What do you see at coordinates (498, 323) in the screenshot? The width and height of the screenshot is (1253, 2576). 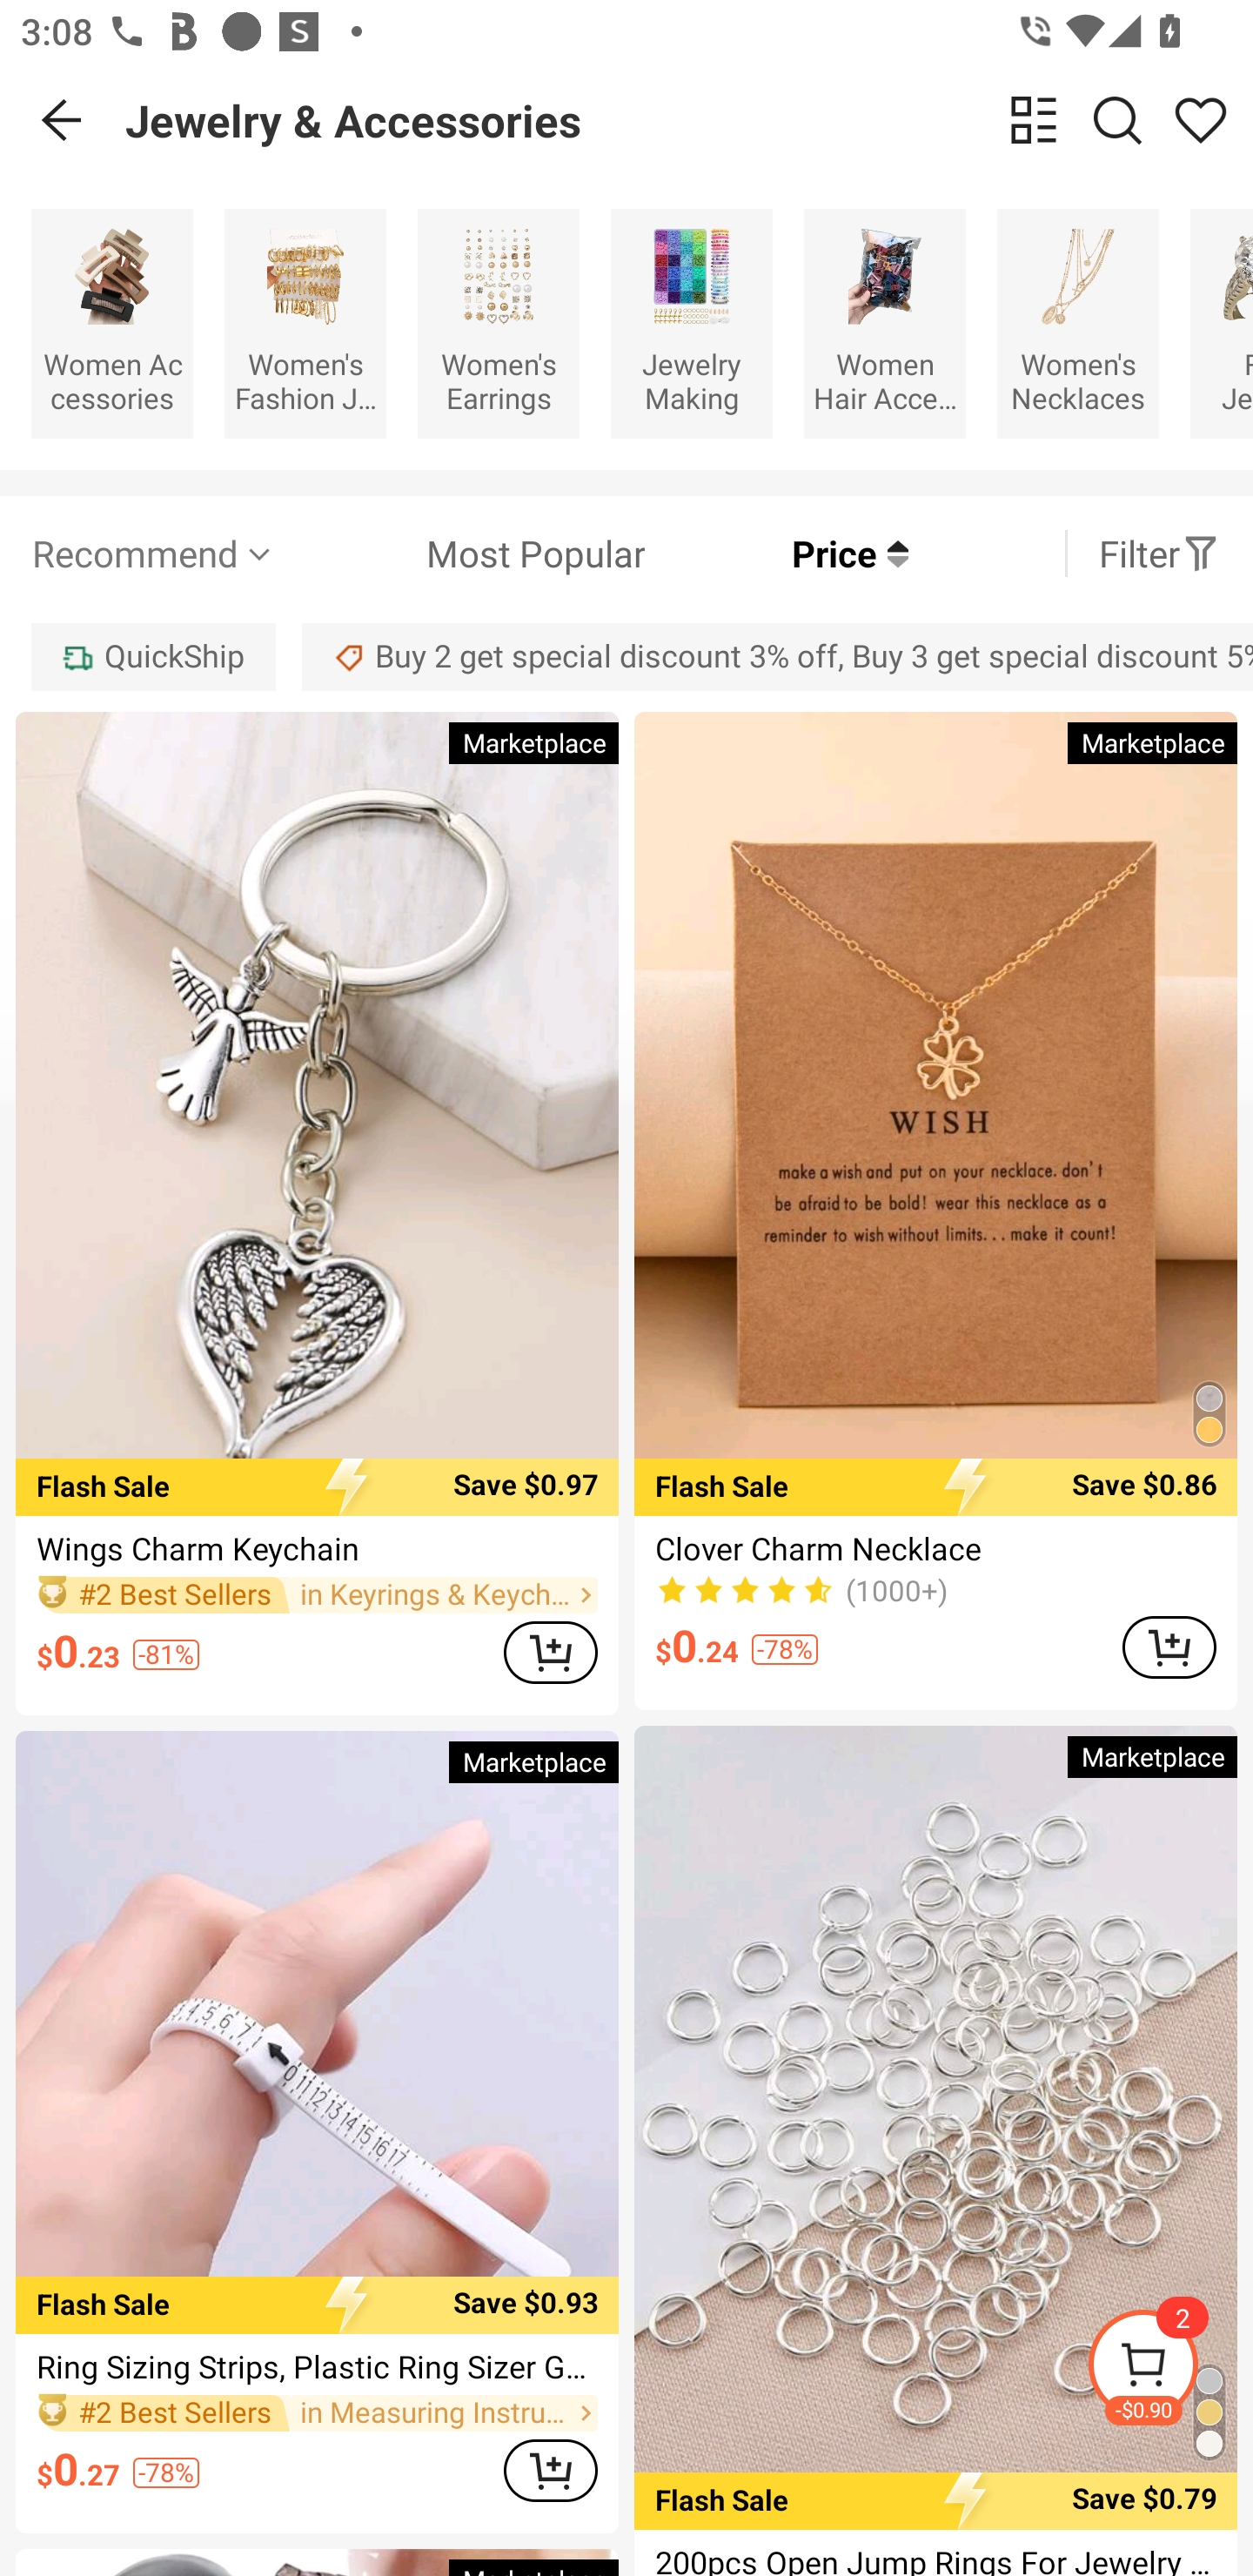 I see `Women's Earrings` at bounding box center [498, 323].